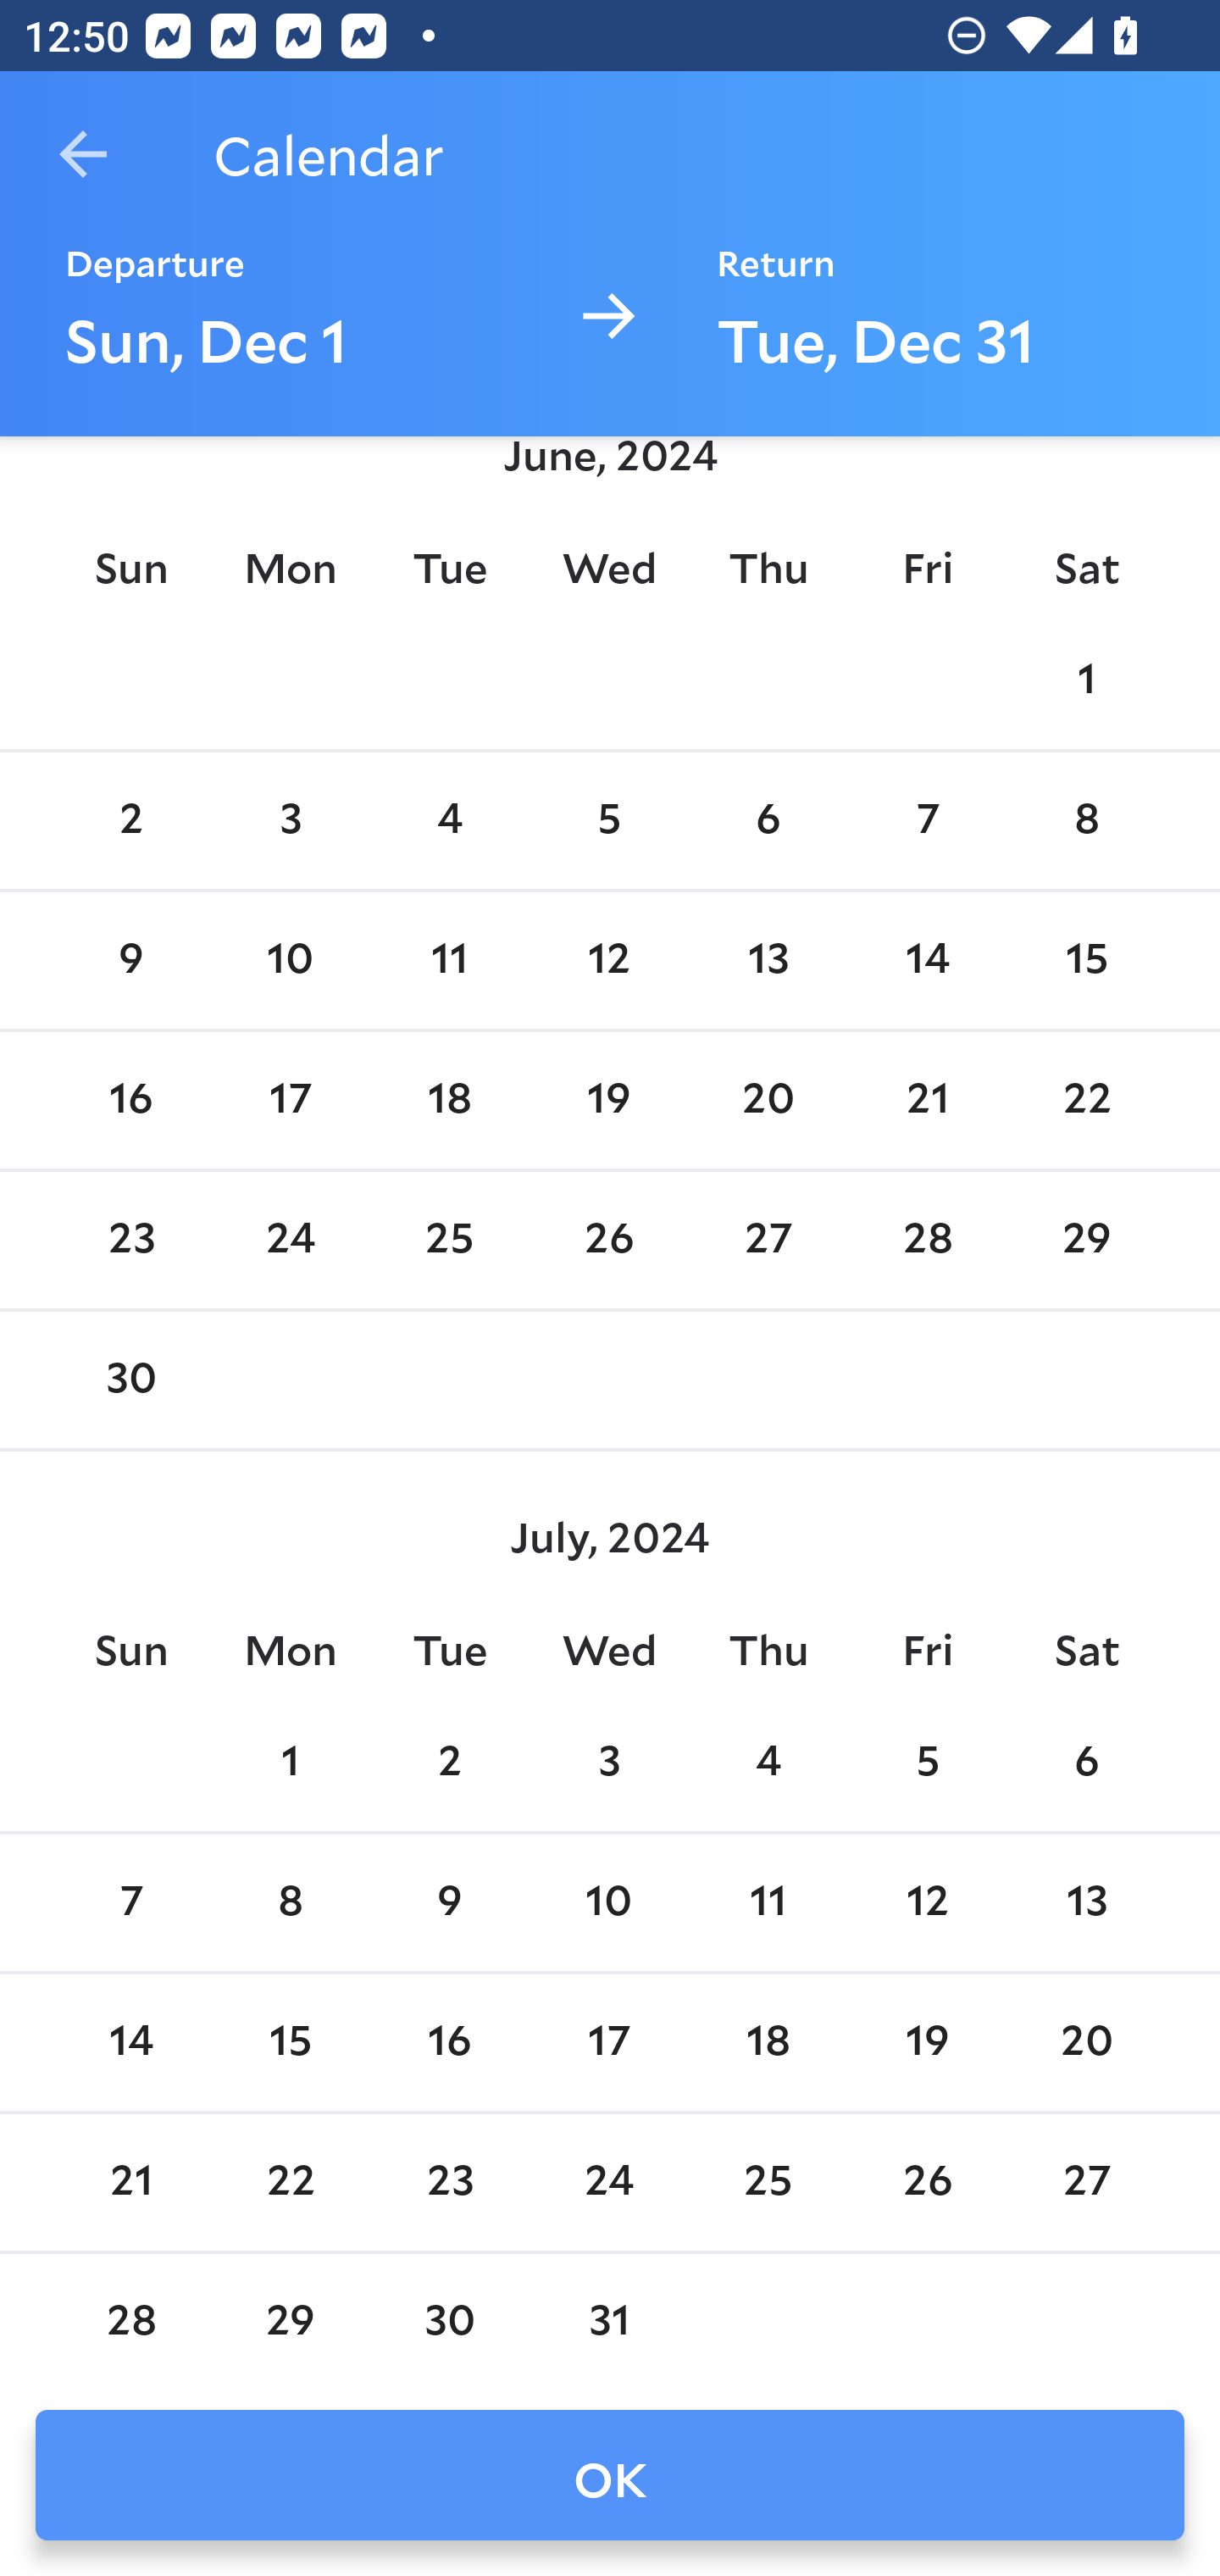 The height and width of the screenshot is (2576, 1220). I want to click on 18, so click(768, 2042).